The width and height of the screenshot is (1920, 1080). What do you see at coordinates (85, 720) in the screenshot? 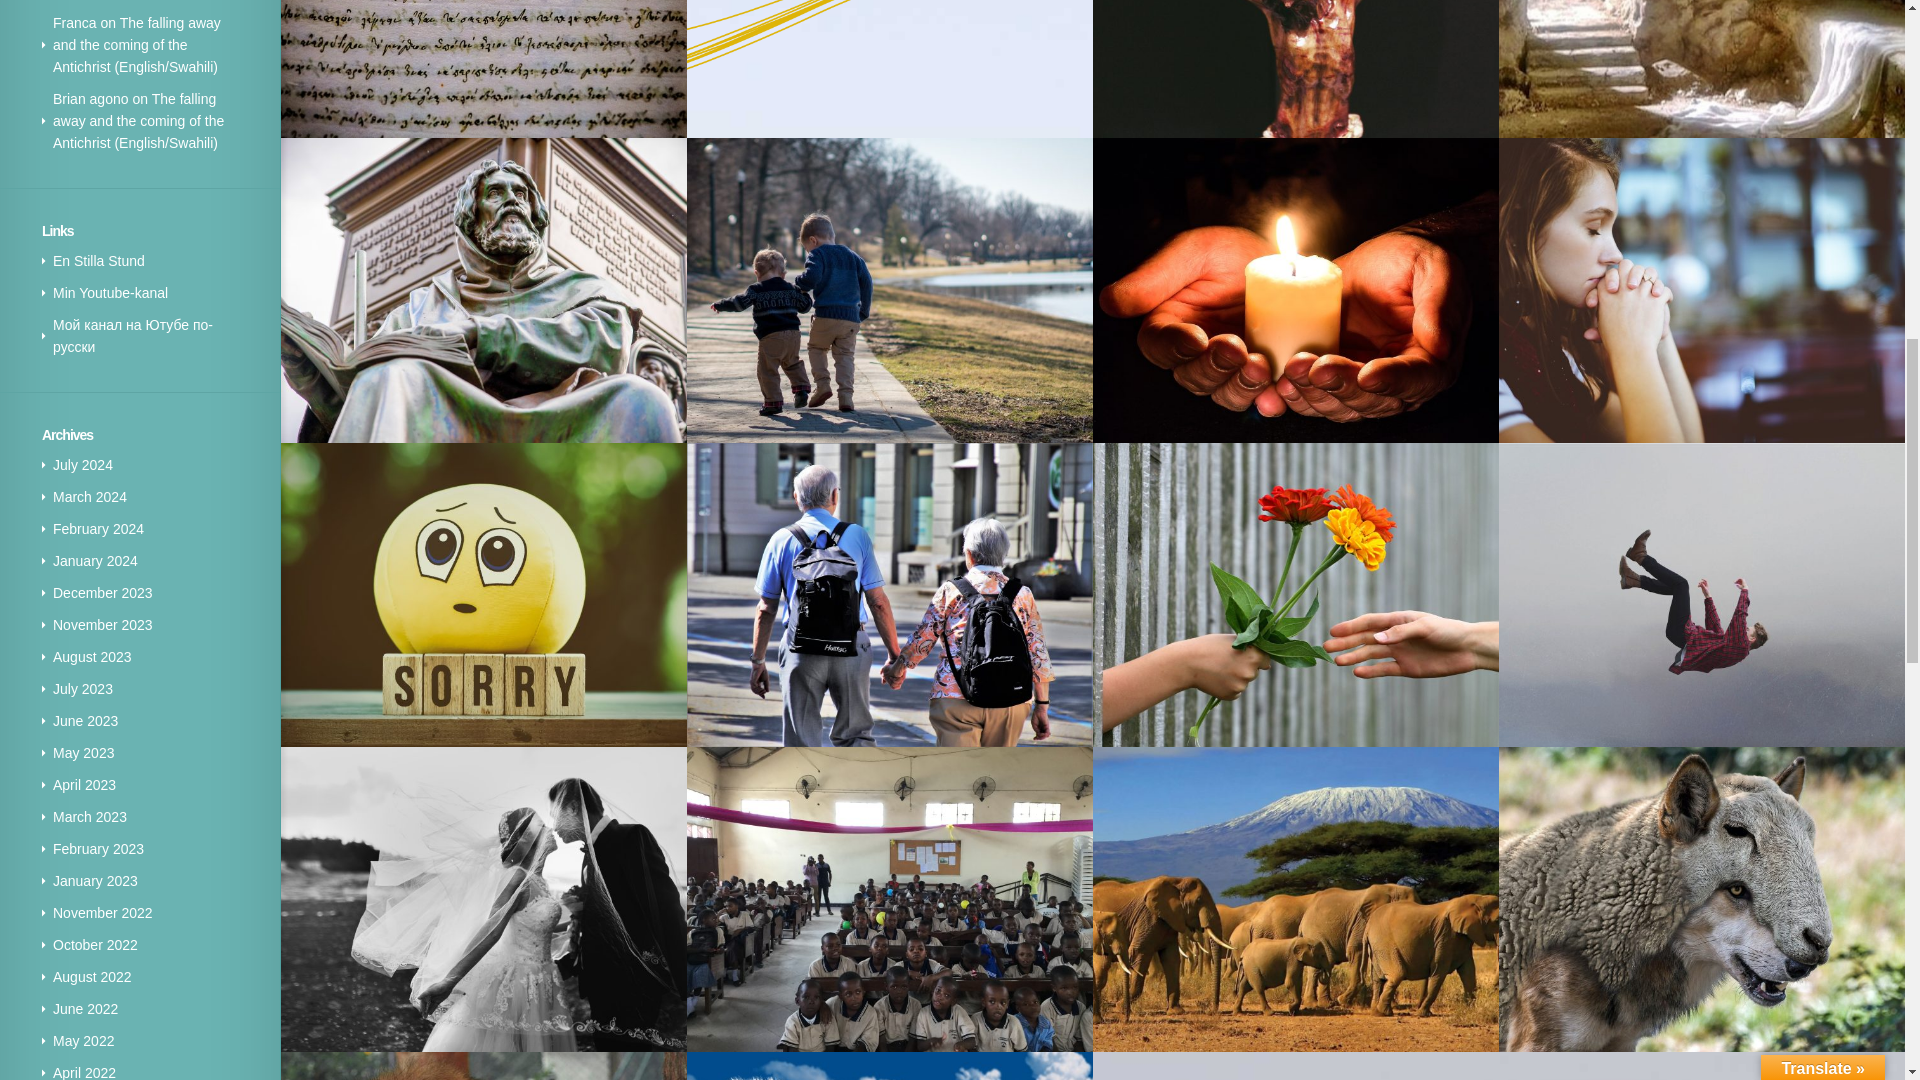
I see `June 2023` at bounding box center [85, 720].